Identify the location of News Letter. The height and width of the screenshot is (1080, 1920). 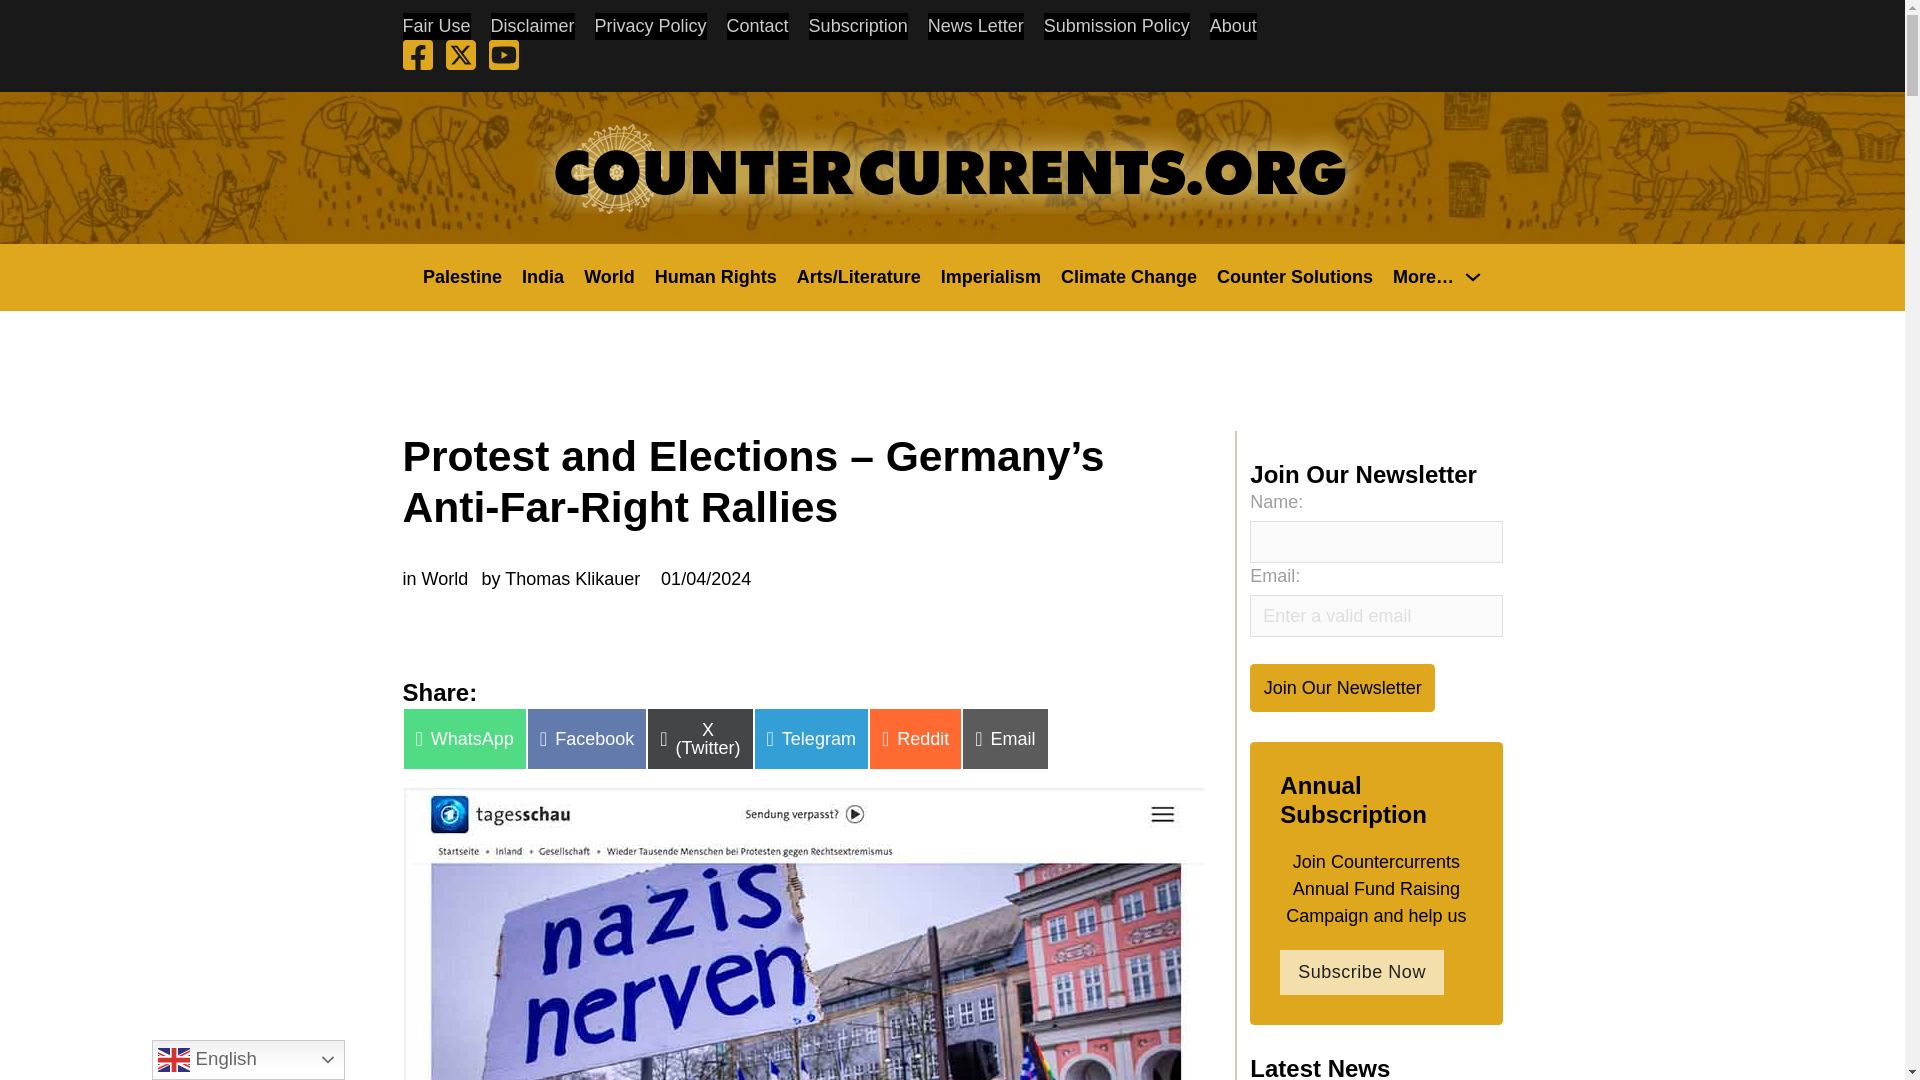
(975, 26).